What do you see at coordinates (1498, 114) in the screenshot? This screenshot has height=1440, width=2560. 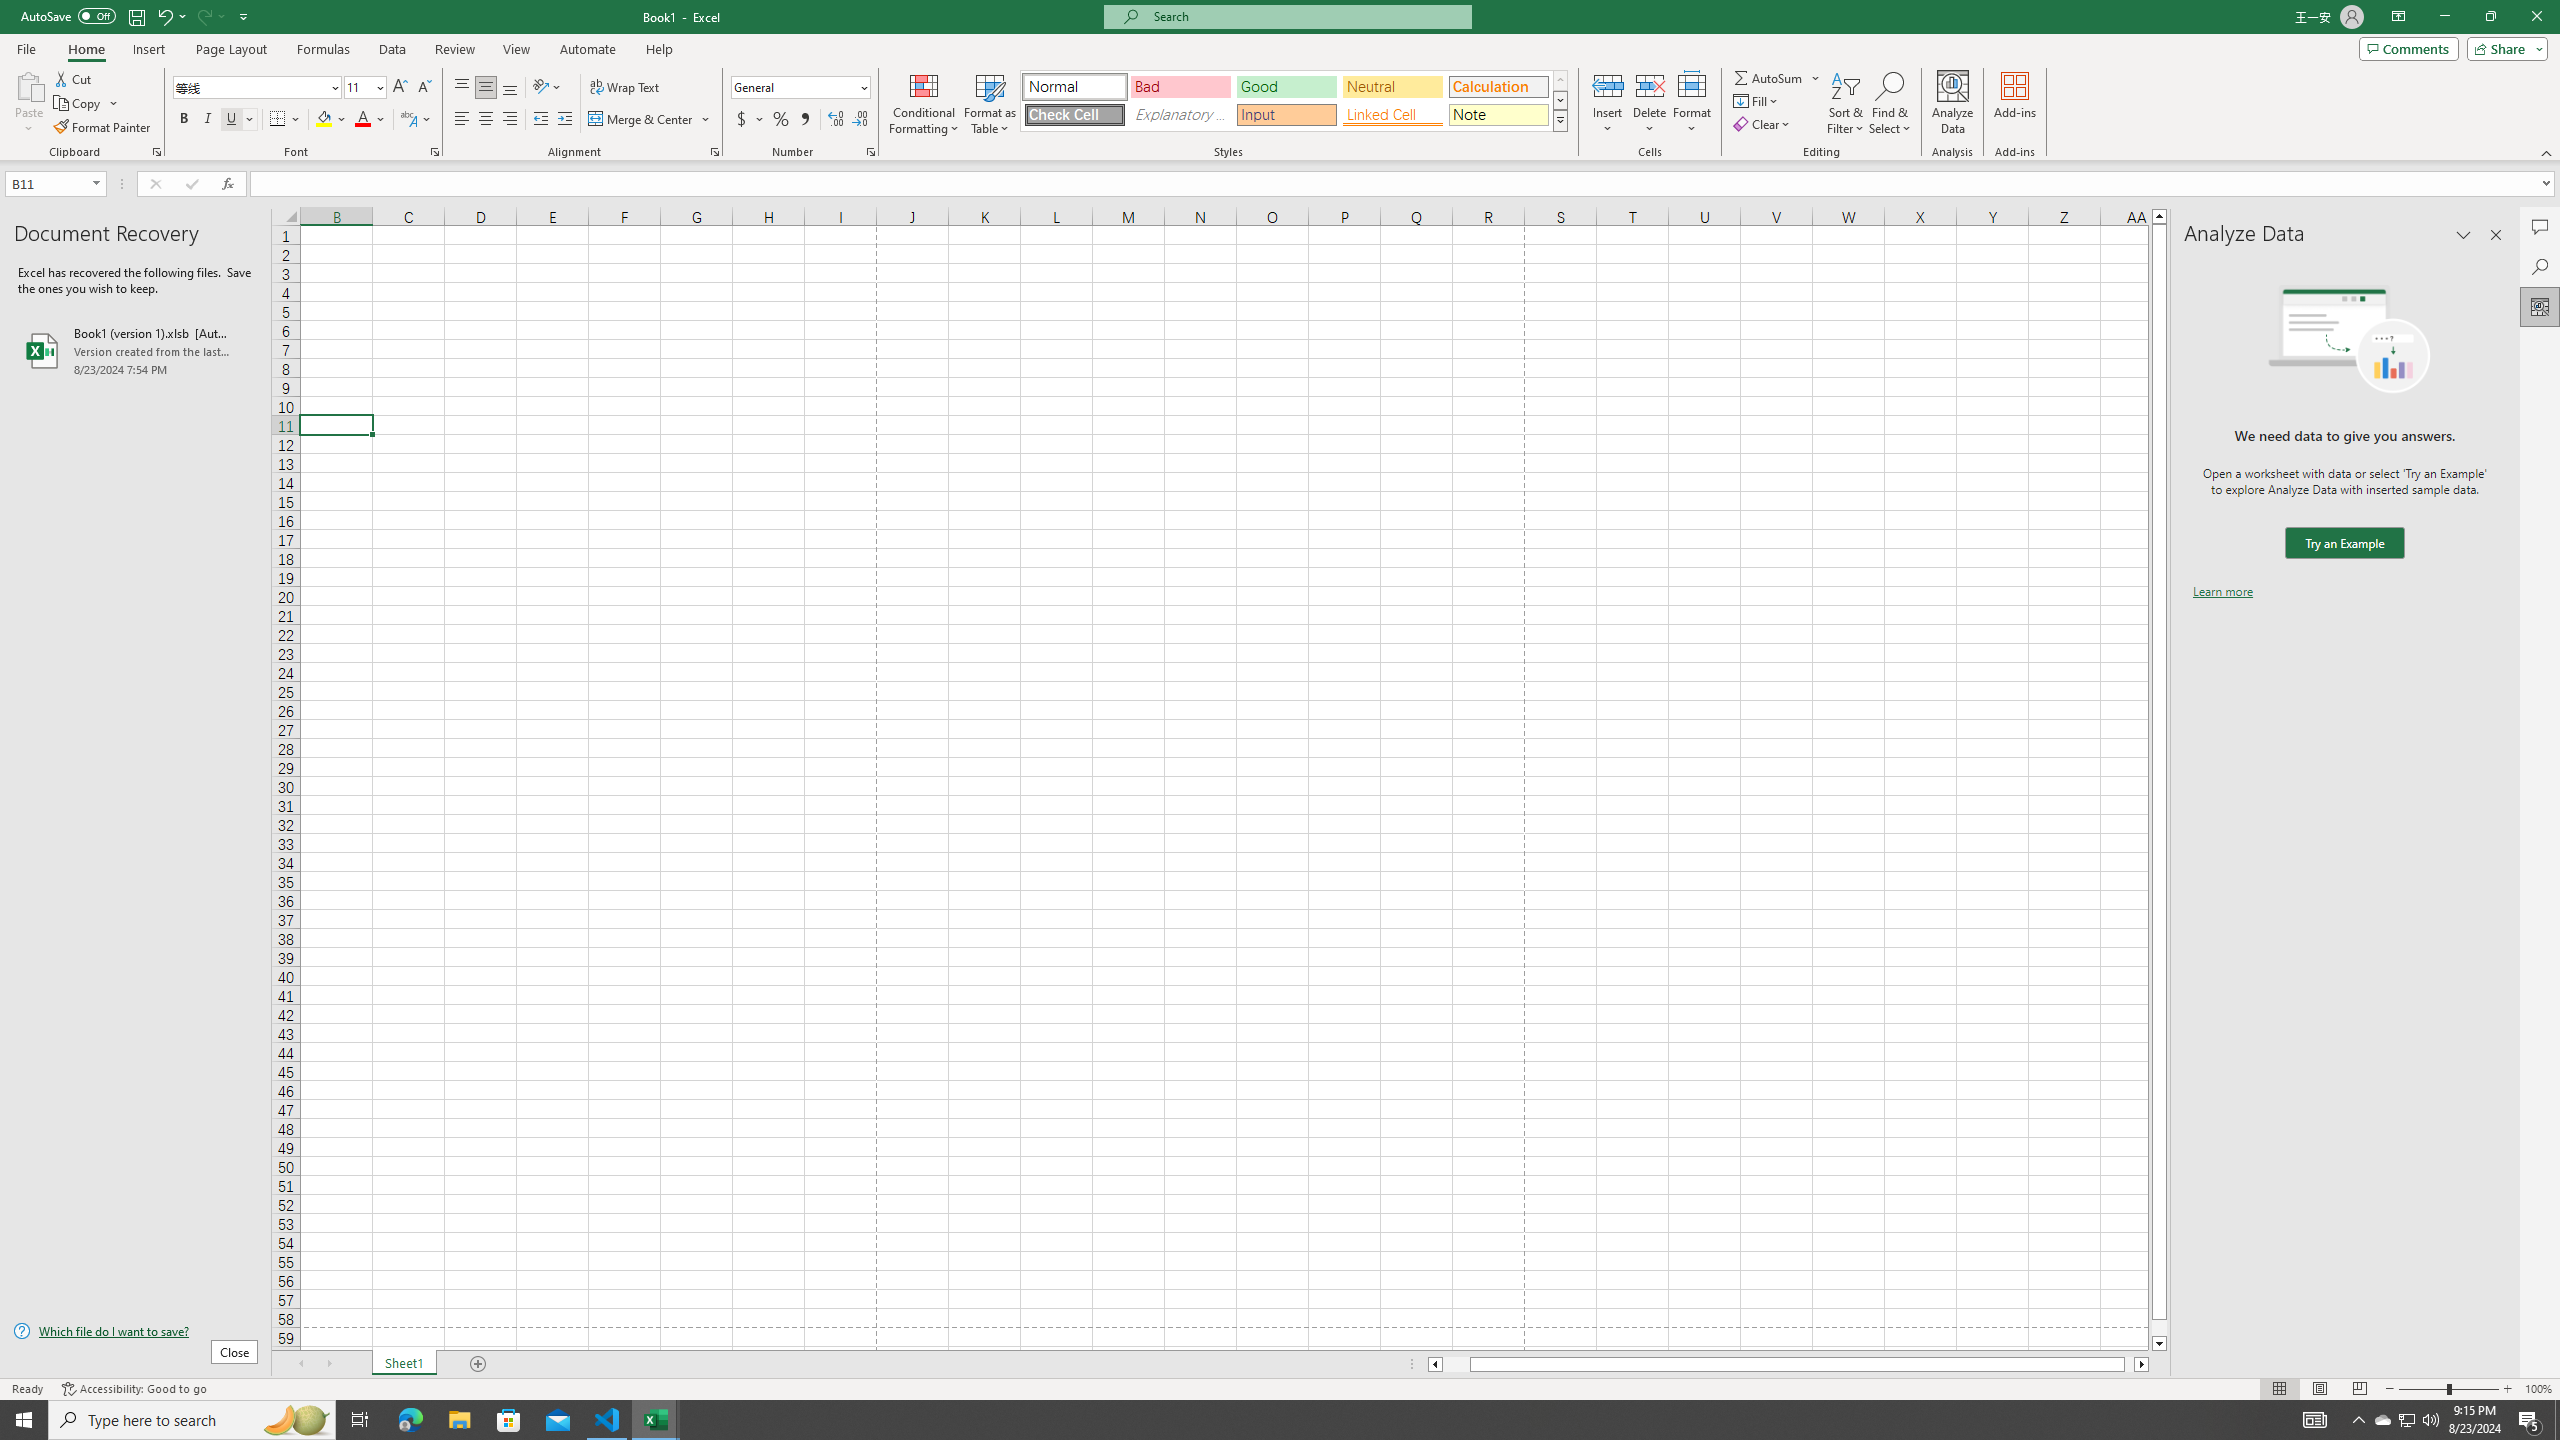 I see `Note` at bounding box center [1498, 114].